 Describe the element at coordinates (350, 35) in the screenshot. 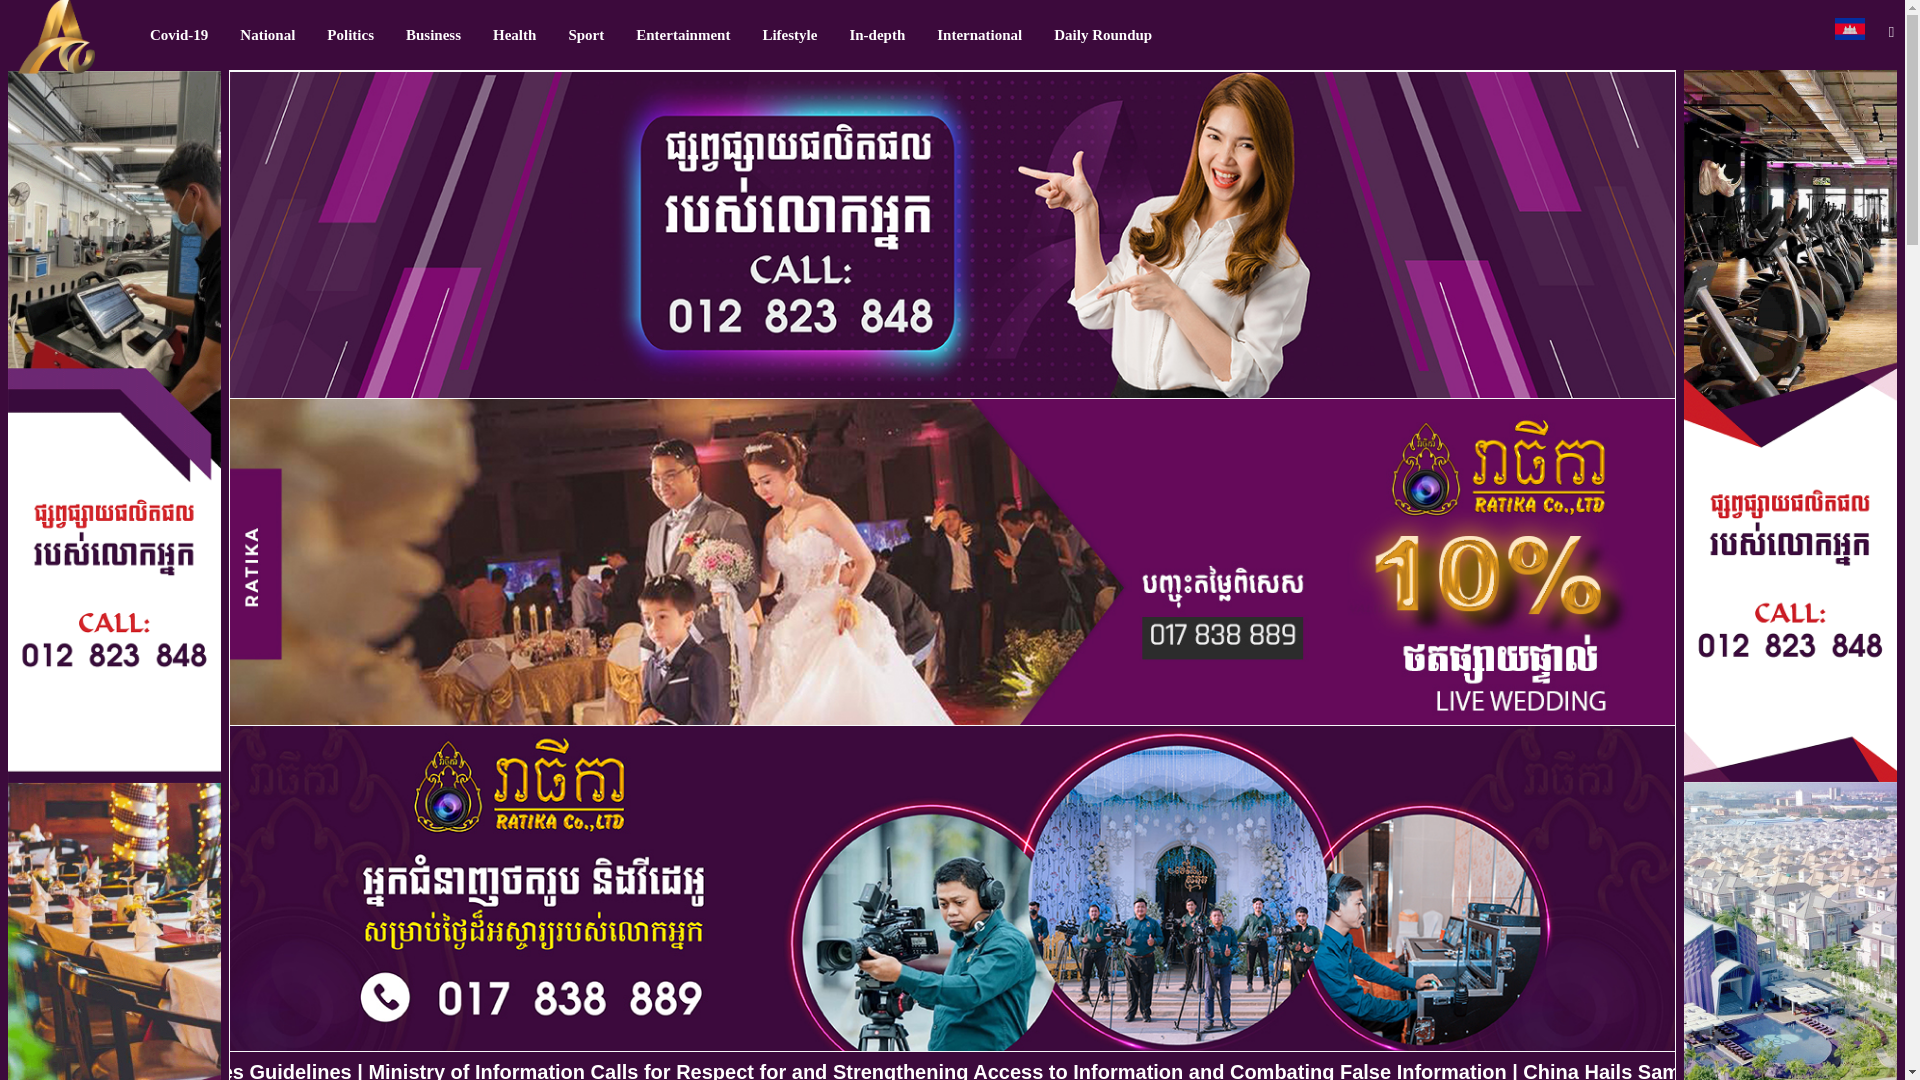

I see `Politics` at that location.